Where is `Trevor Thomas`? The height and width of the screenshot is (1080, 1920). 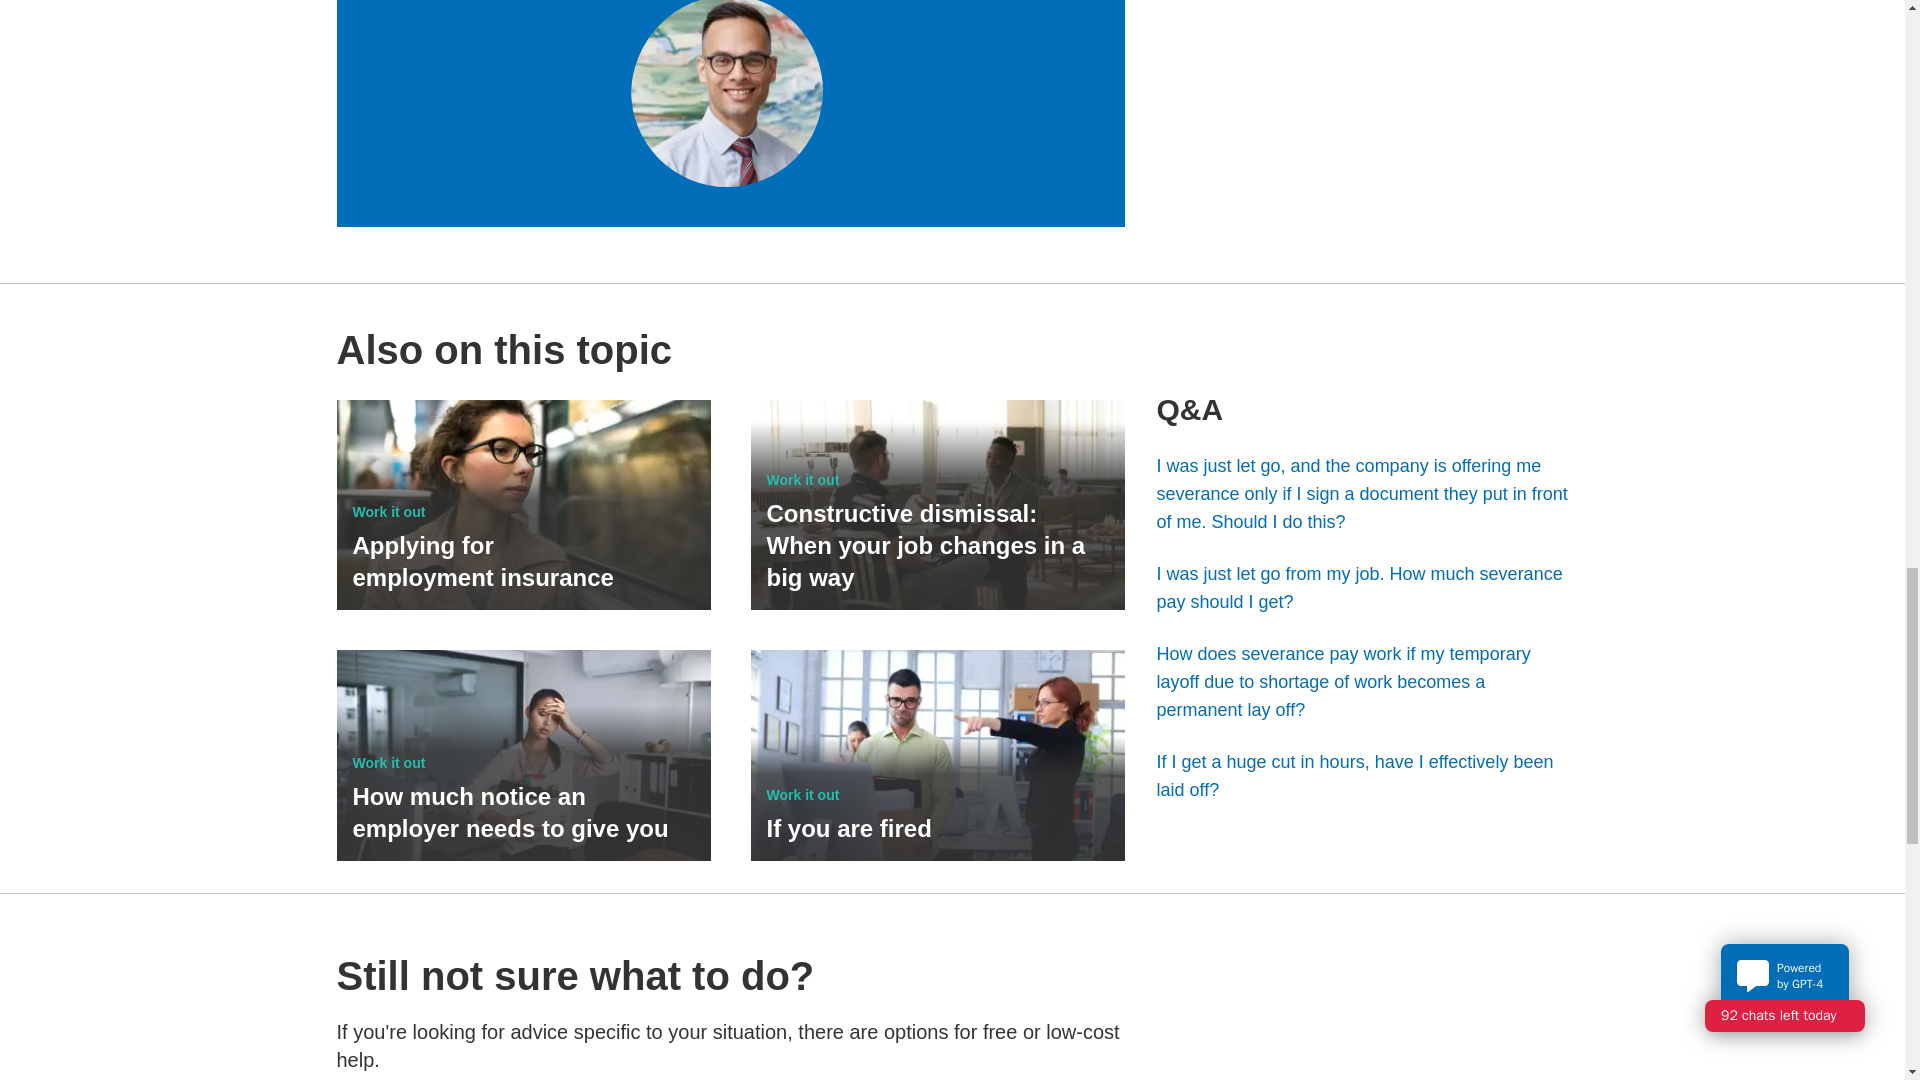 Trevor Thomas is located at coordinates (725, 93).